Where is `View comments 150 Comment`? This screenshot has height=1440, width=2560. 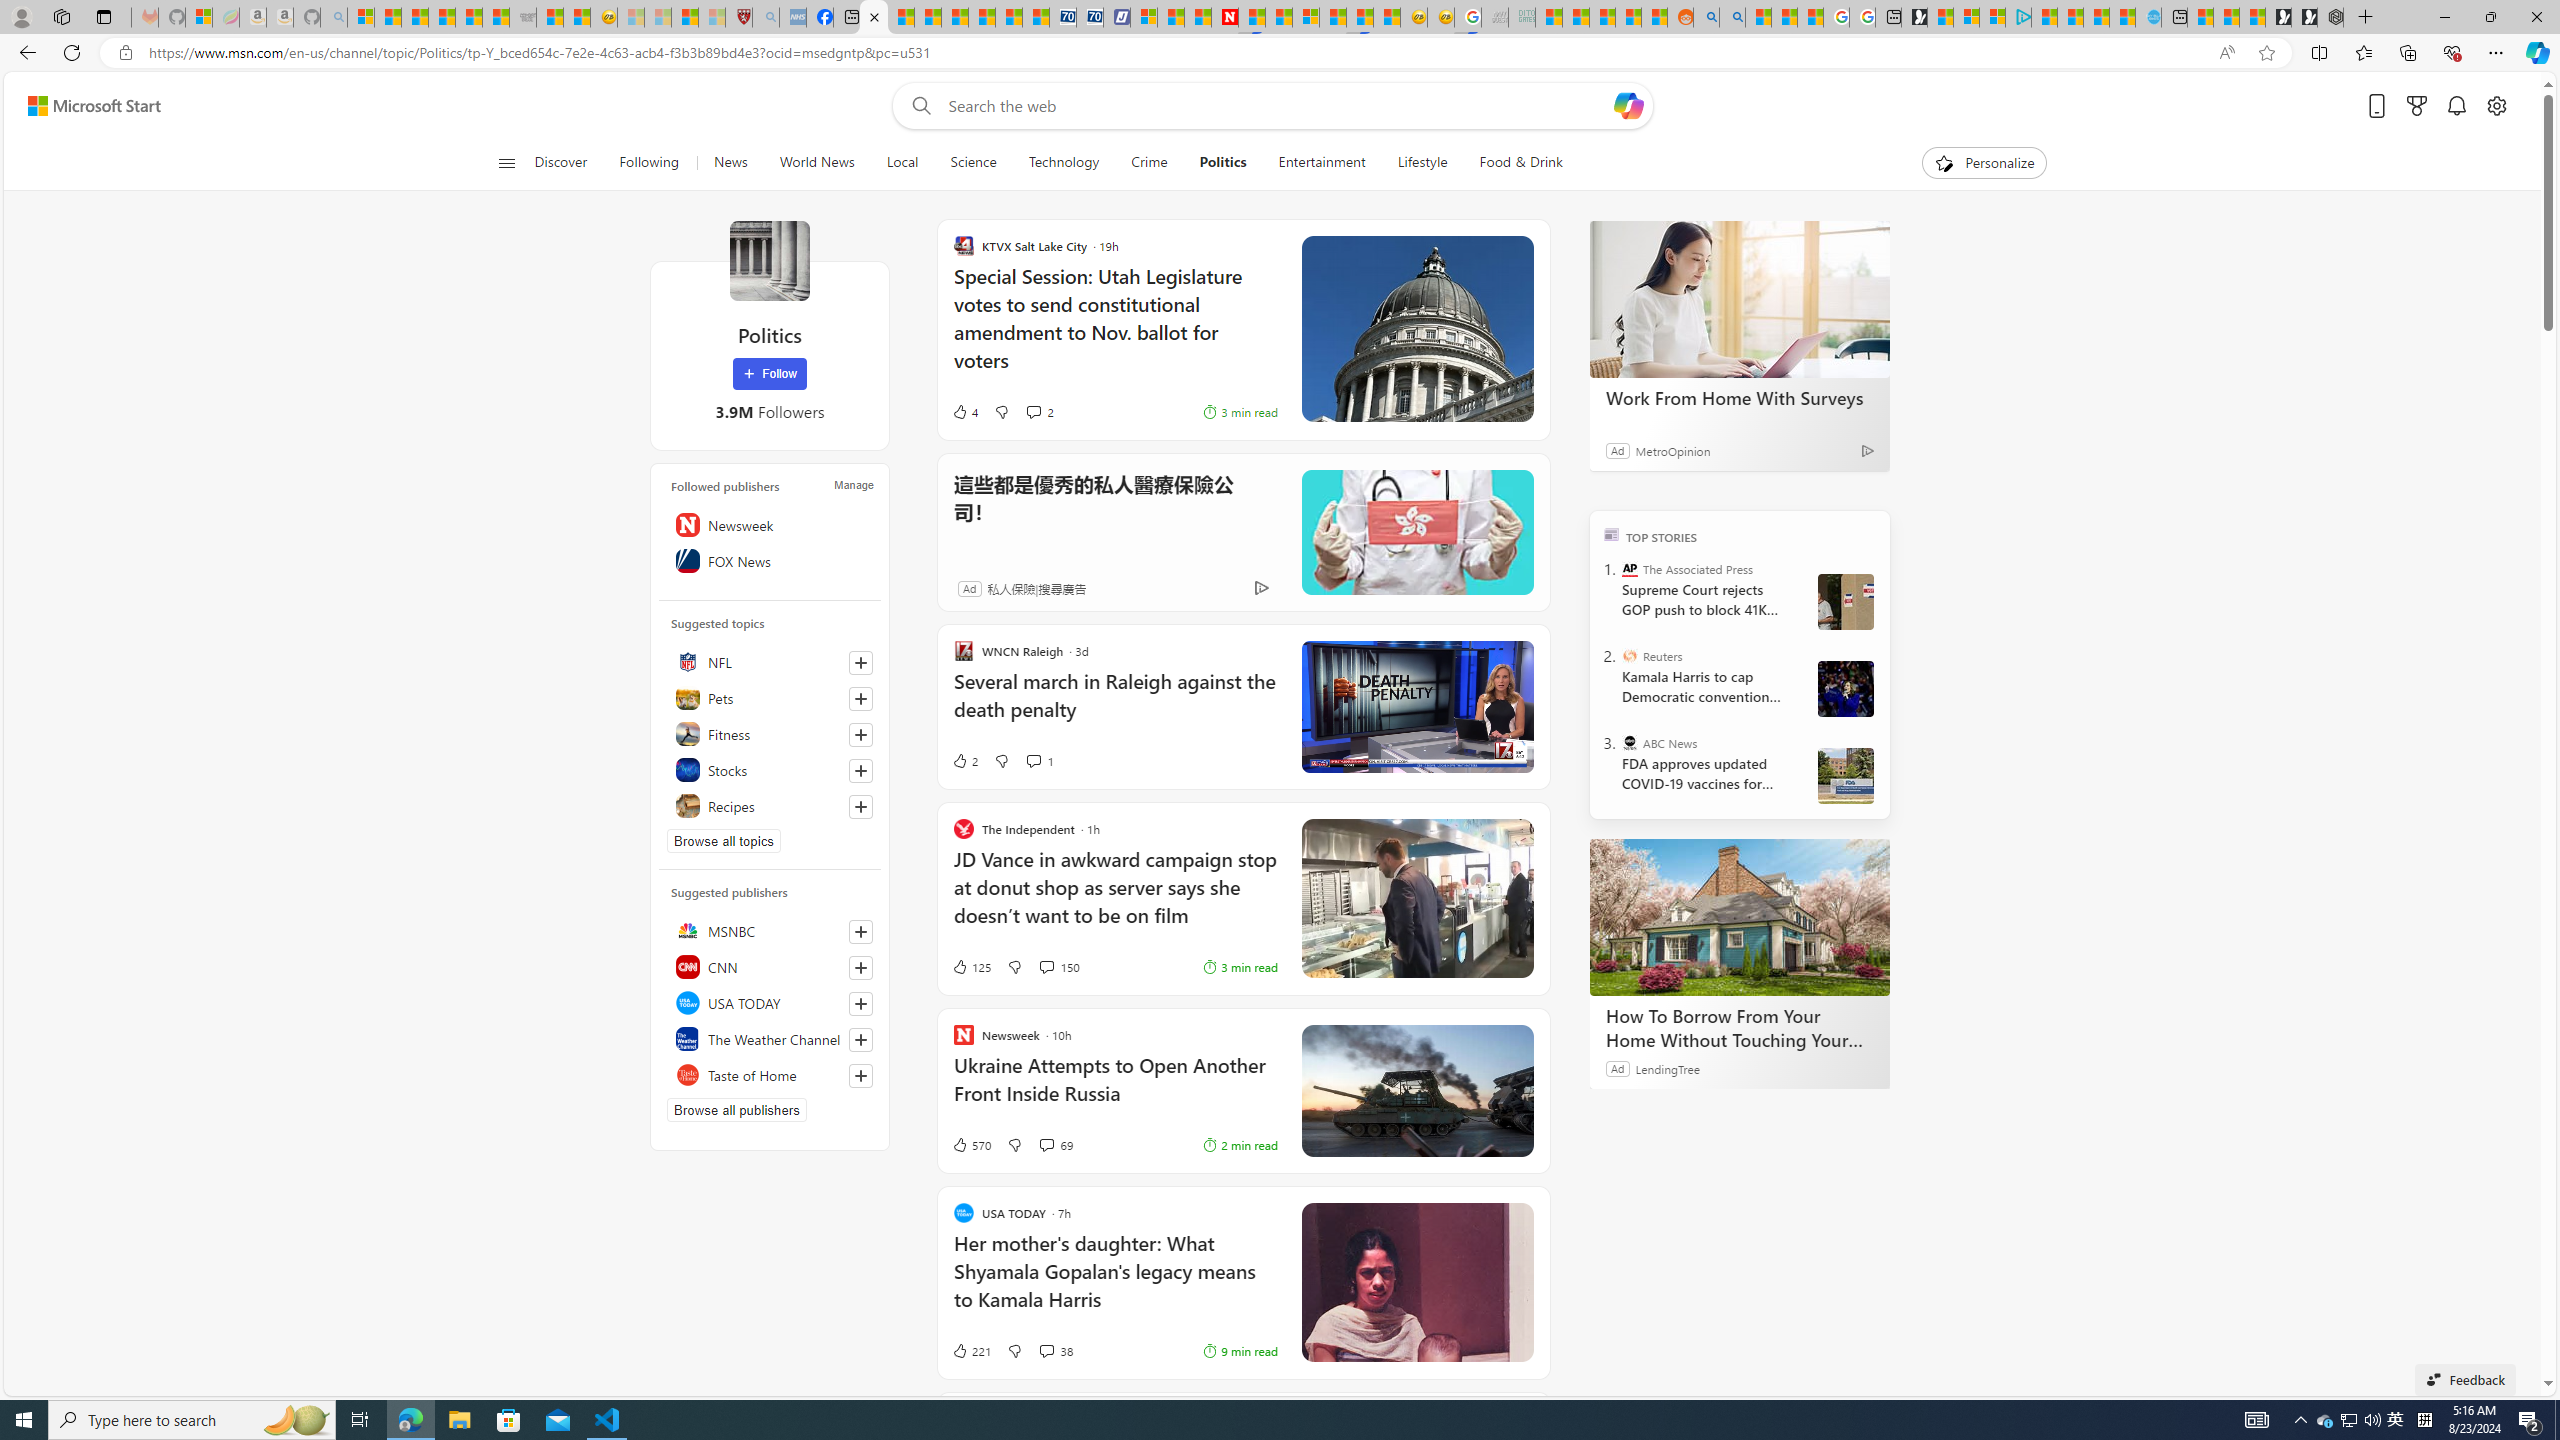 View comments 150 Comment is located at coordinates (1058, 966).